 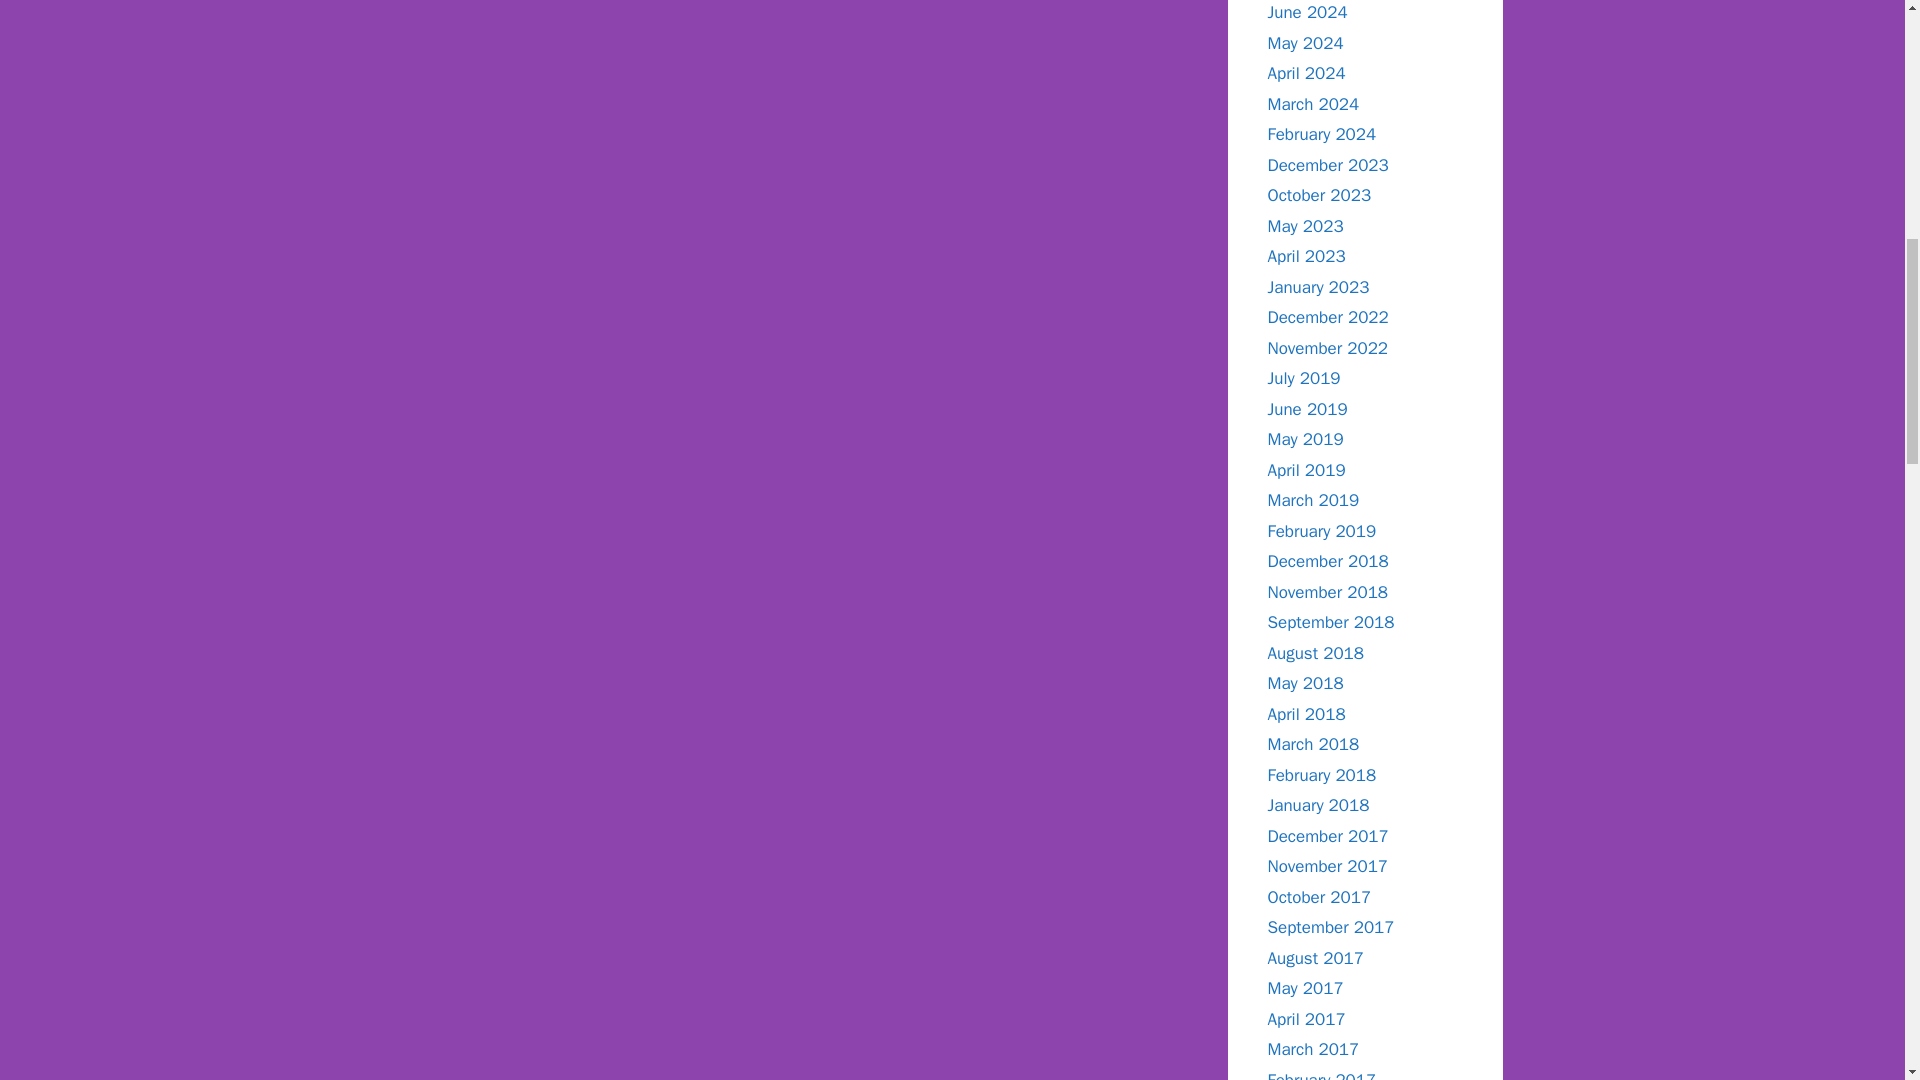 What do you see at coordinates (1328, 561) in the screenshot?
I see `December 2018` at bounding box center [1328, 561].